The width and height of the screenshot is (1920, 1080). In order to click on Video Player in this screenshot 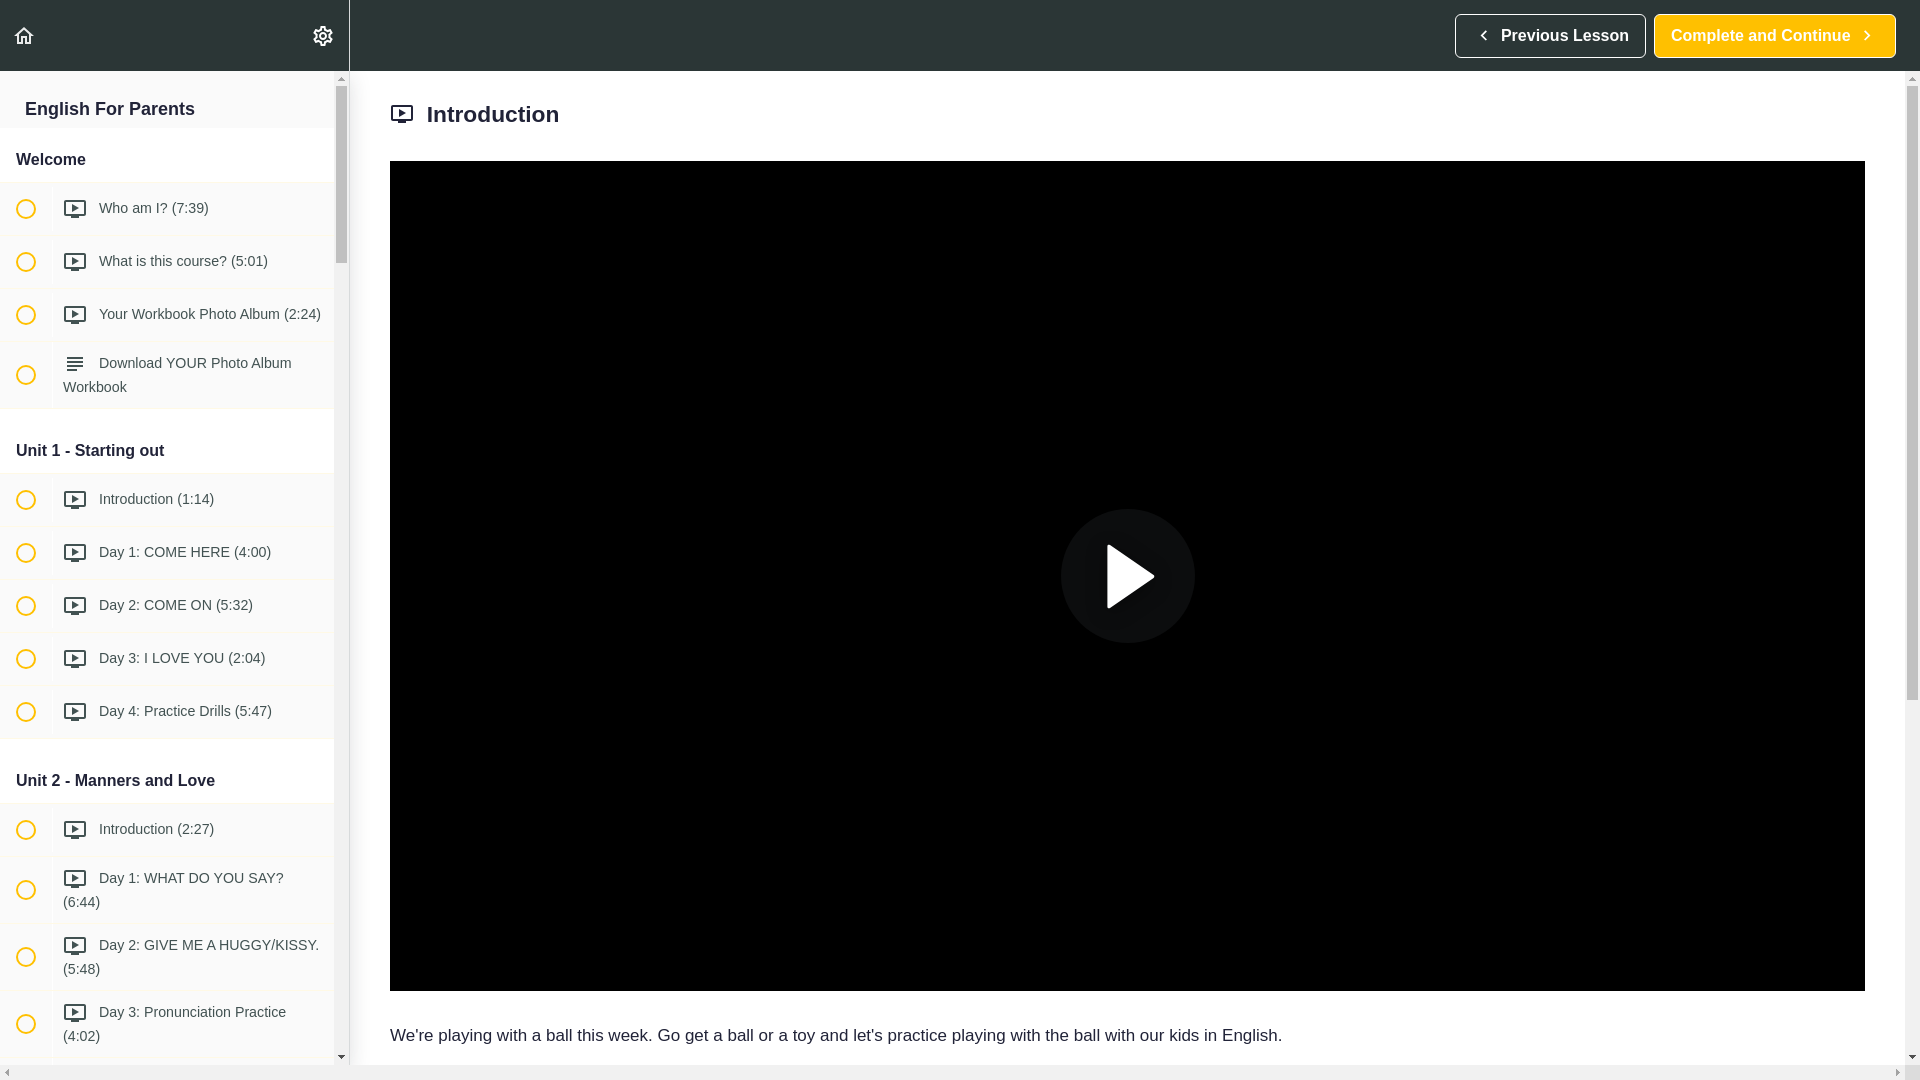, I will do `click(167, 375)`.